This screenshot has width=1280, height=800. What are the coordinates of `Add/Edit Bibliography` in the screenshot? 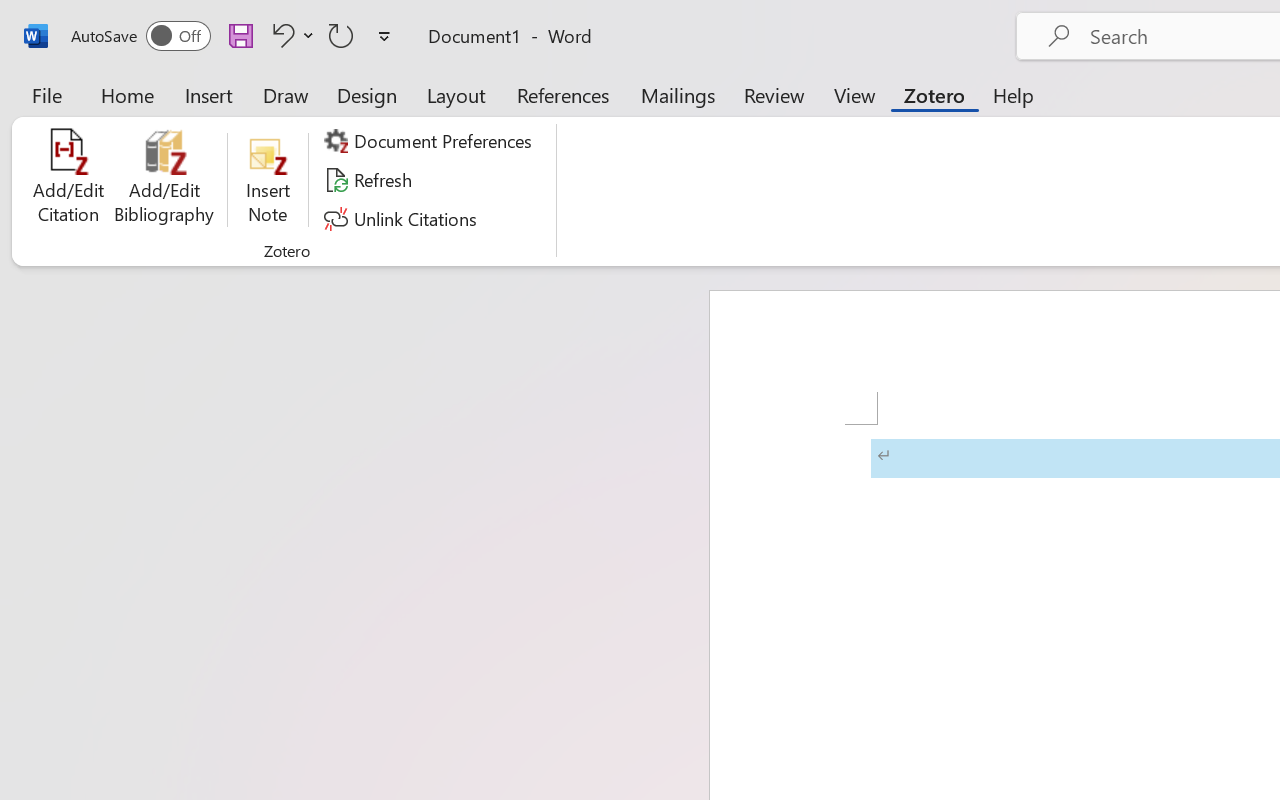 It's located at (164, 180).